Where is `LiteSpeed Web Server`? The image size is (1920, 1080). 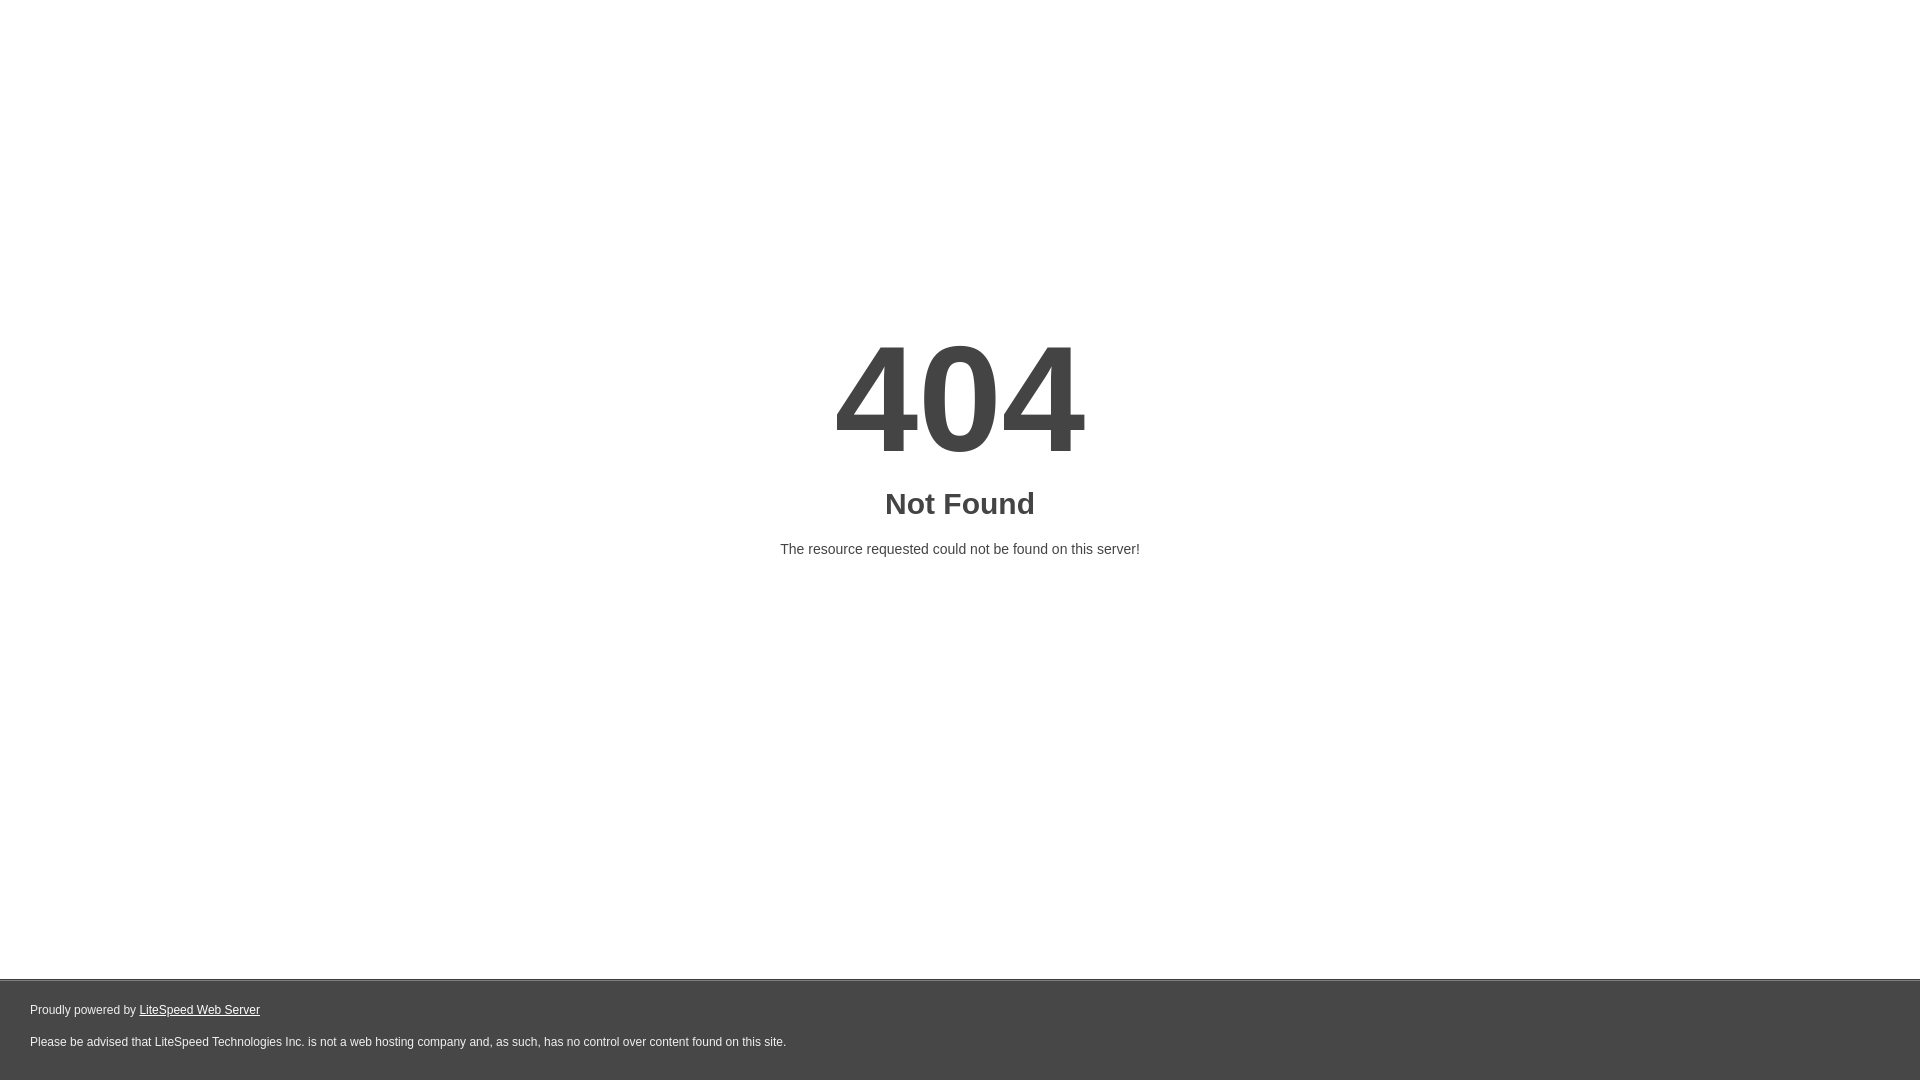 LiteSpeed Web Server is located at coordinates (200, 1010).